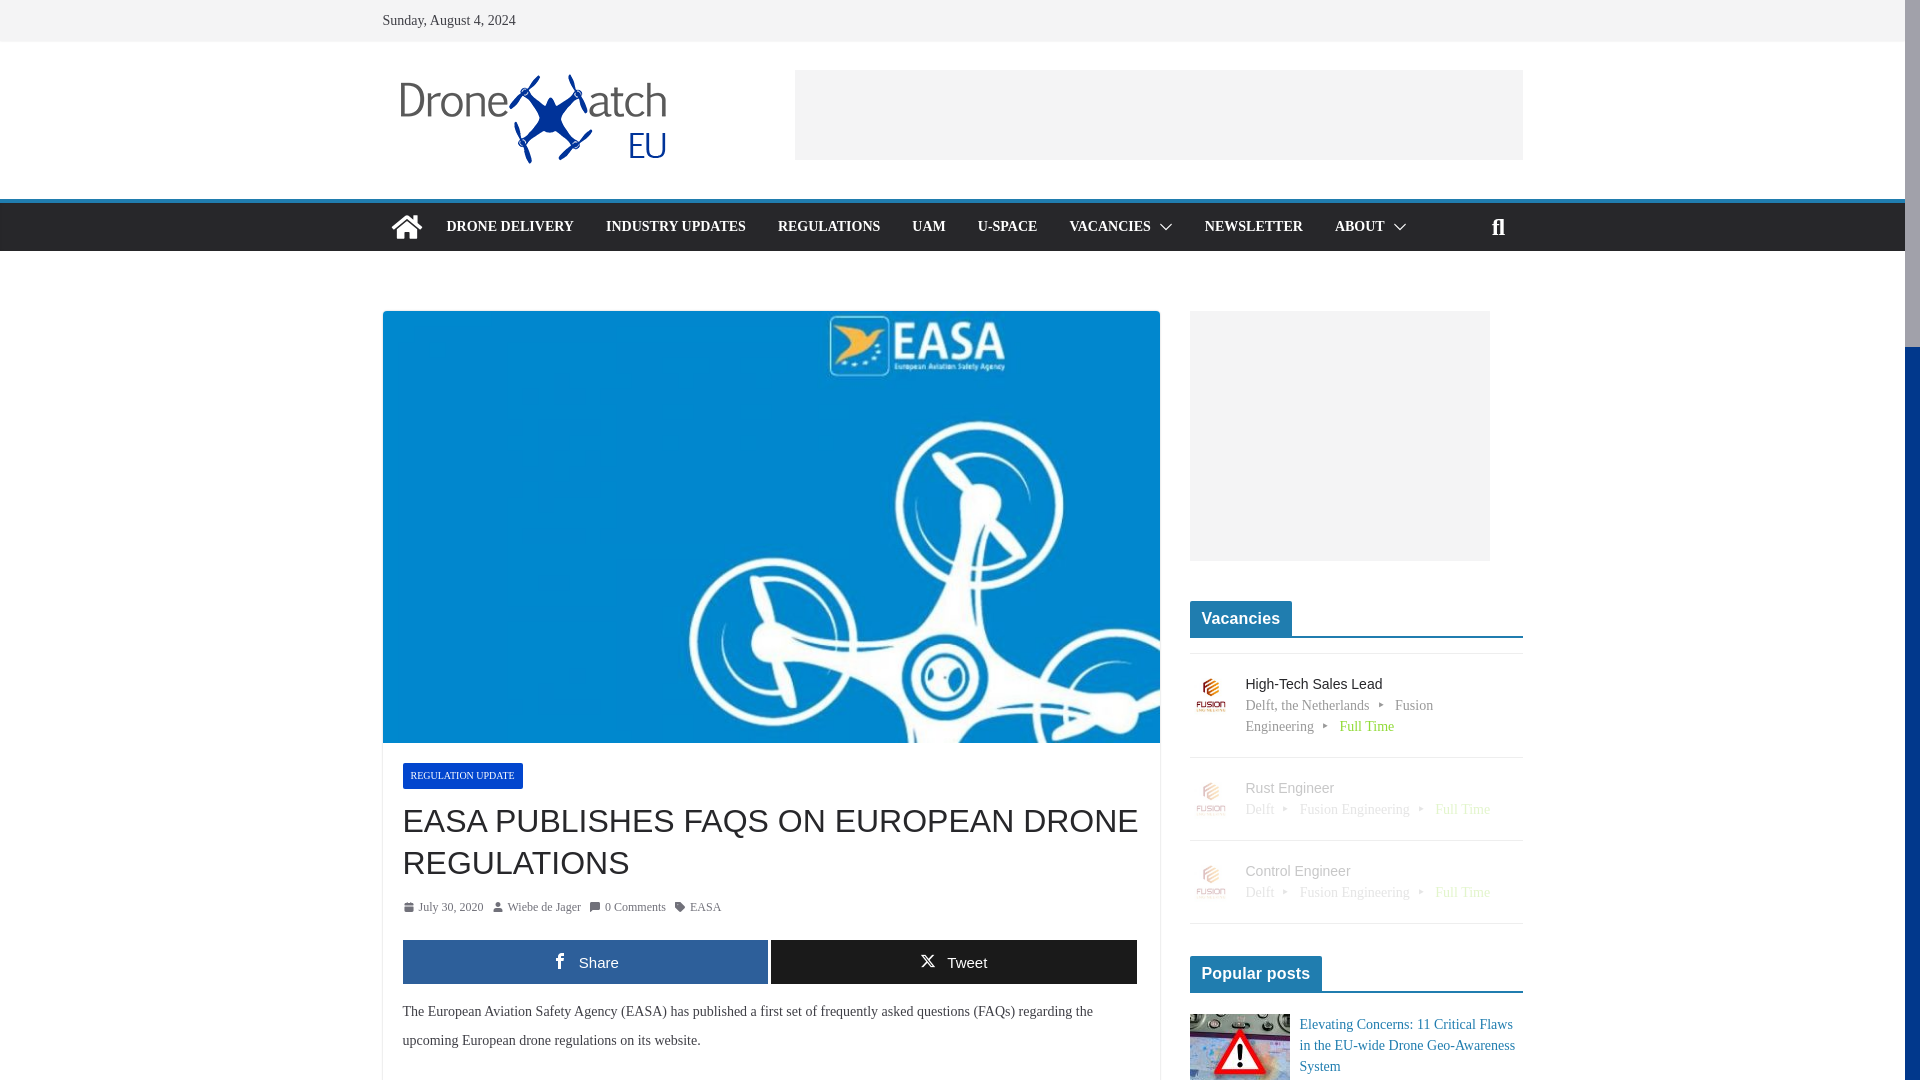 The image size is (1920, 1080). What do you see at coordinates (1254, 226) in the screenshot?
I see `NEWSLETTER` at bounding box center [1254, 226].